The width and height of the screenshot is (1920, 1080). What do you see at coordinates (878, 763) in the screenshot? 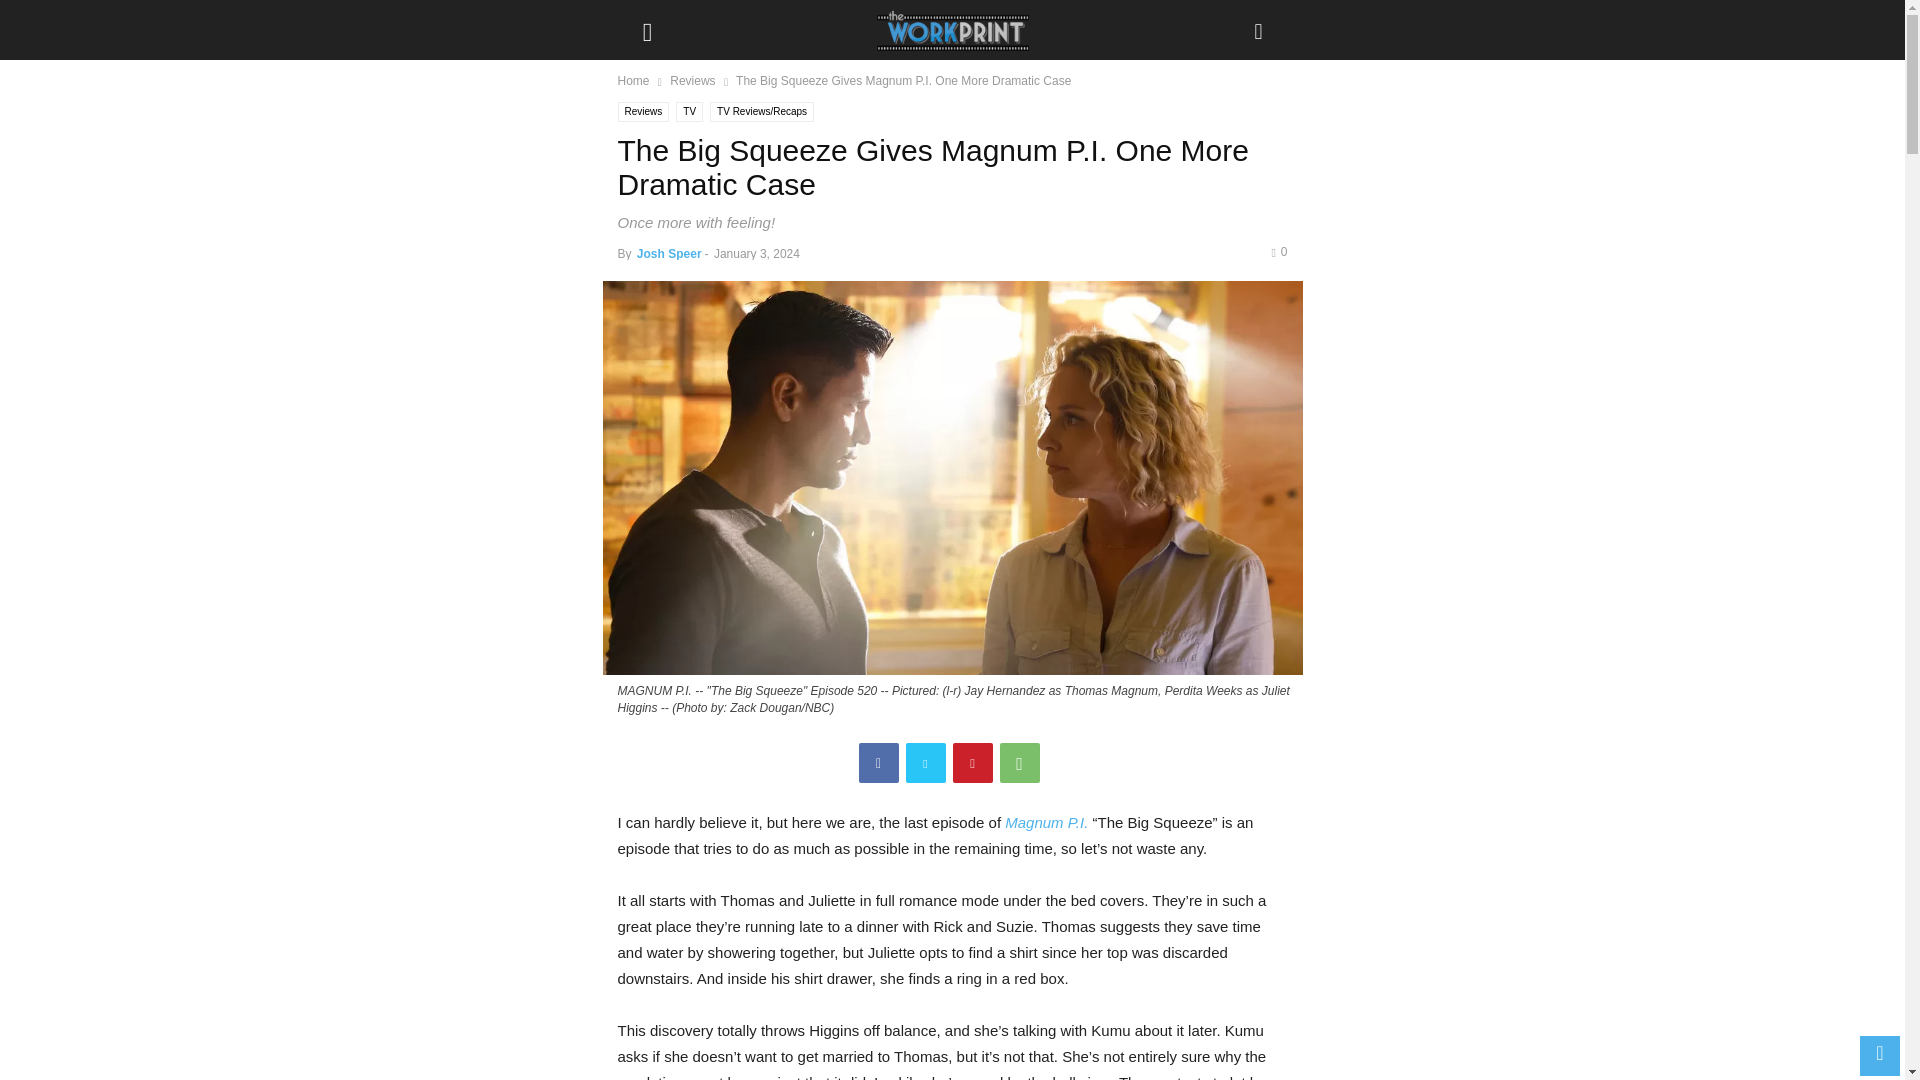
I see `Facebook` at bounding box center [878, 763].